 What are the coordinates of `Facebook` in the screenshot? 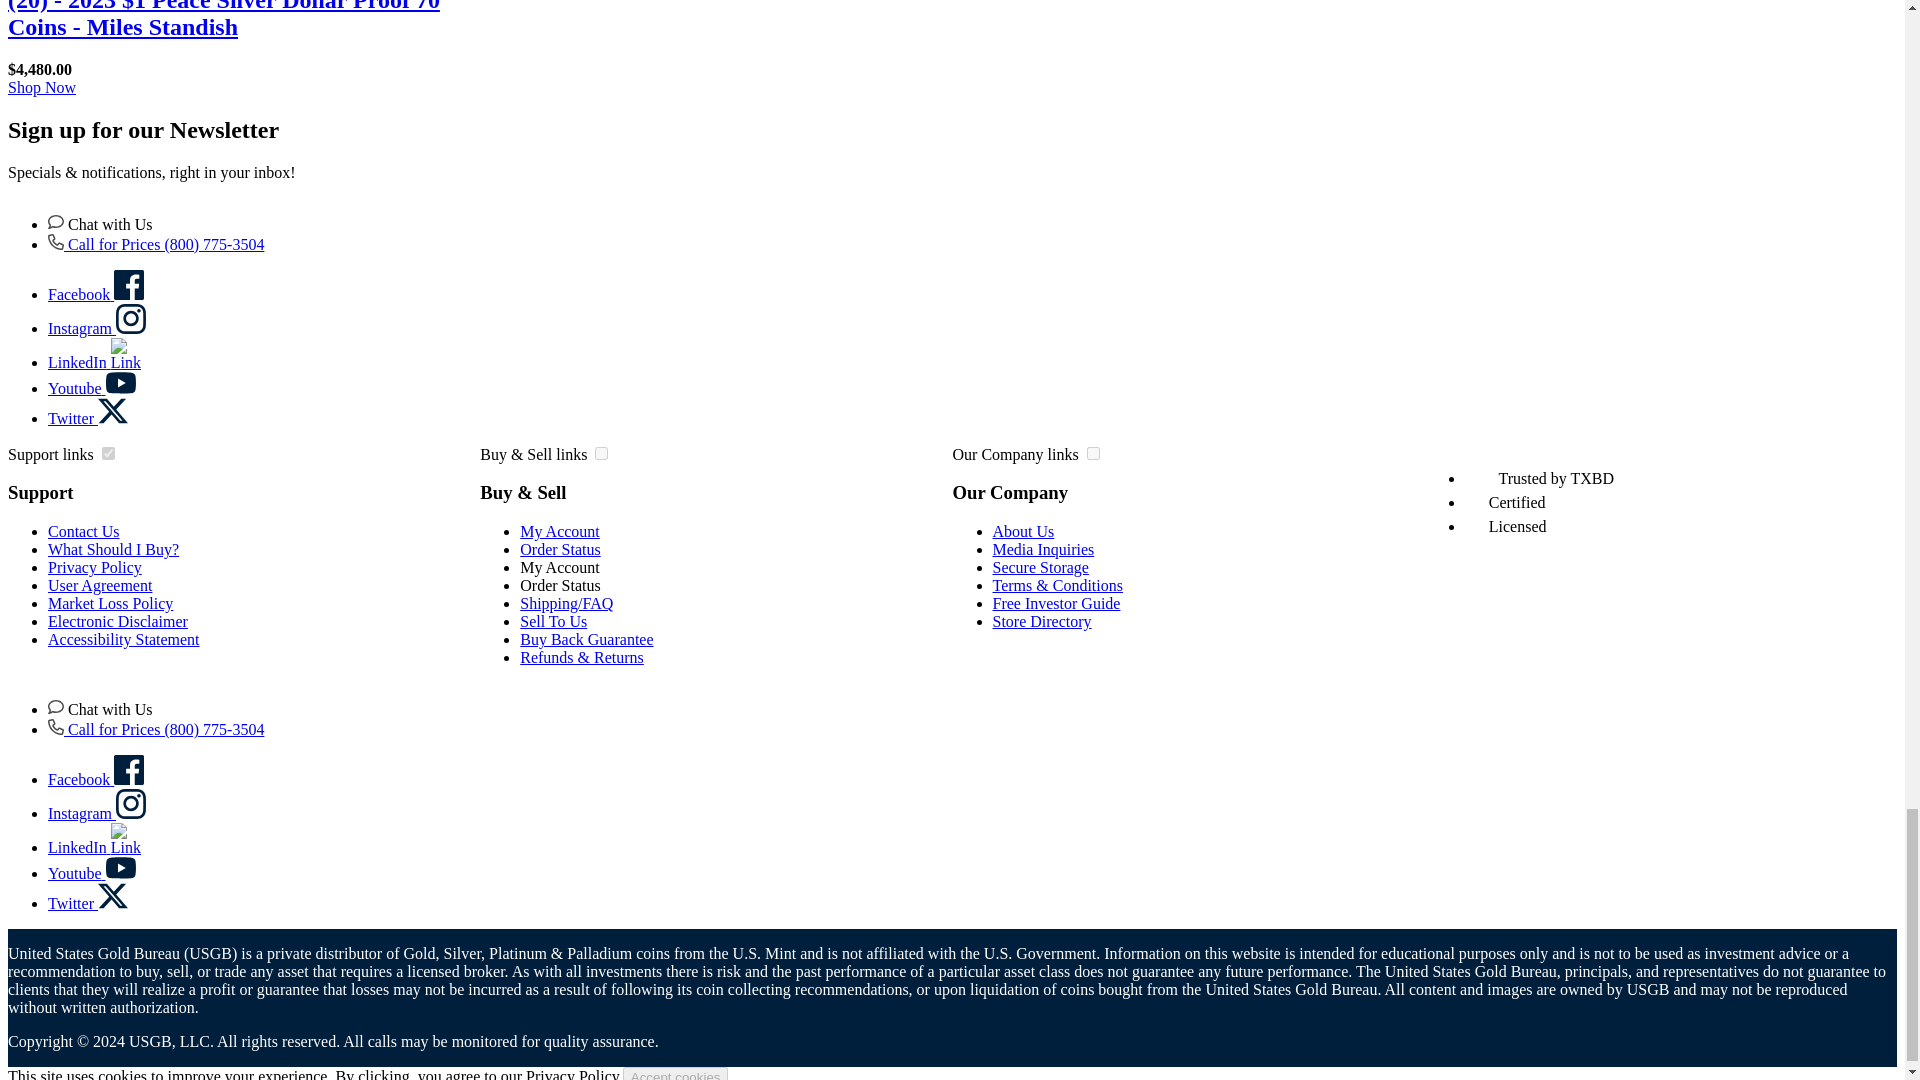 It's located at (96, 294).